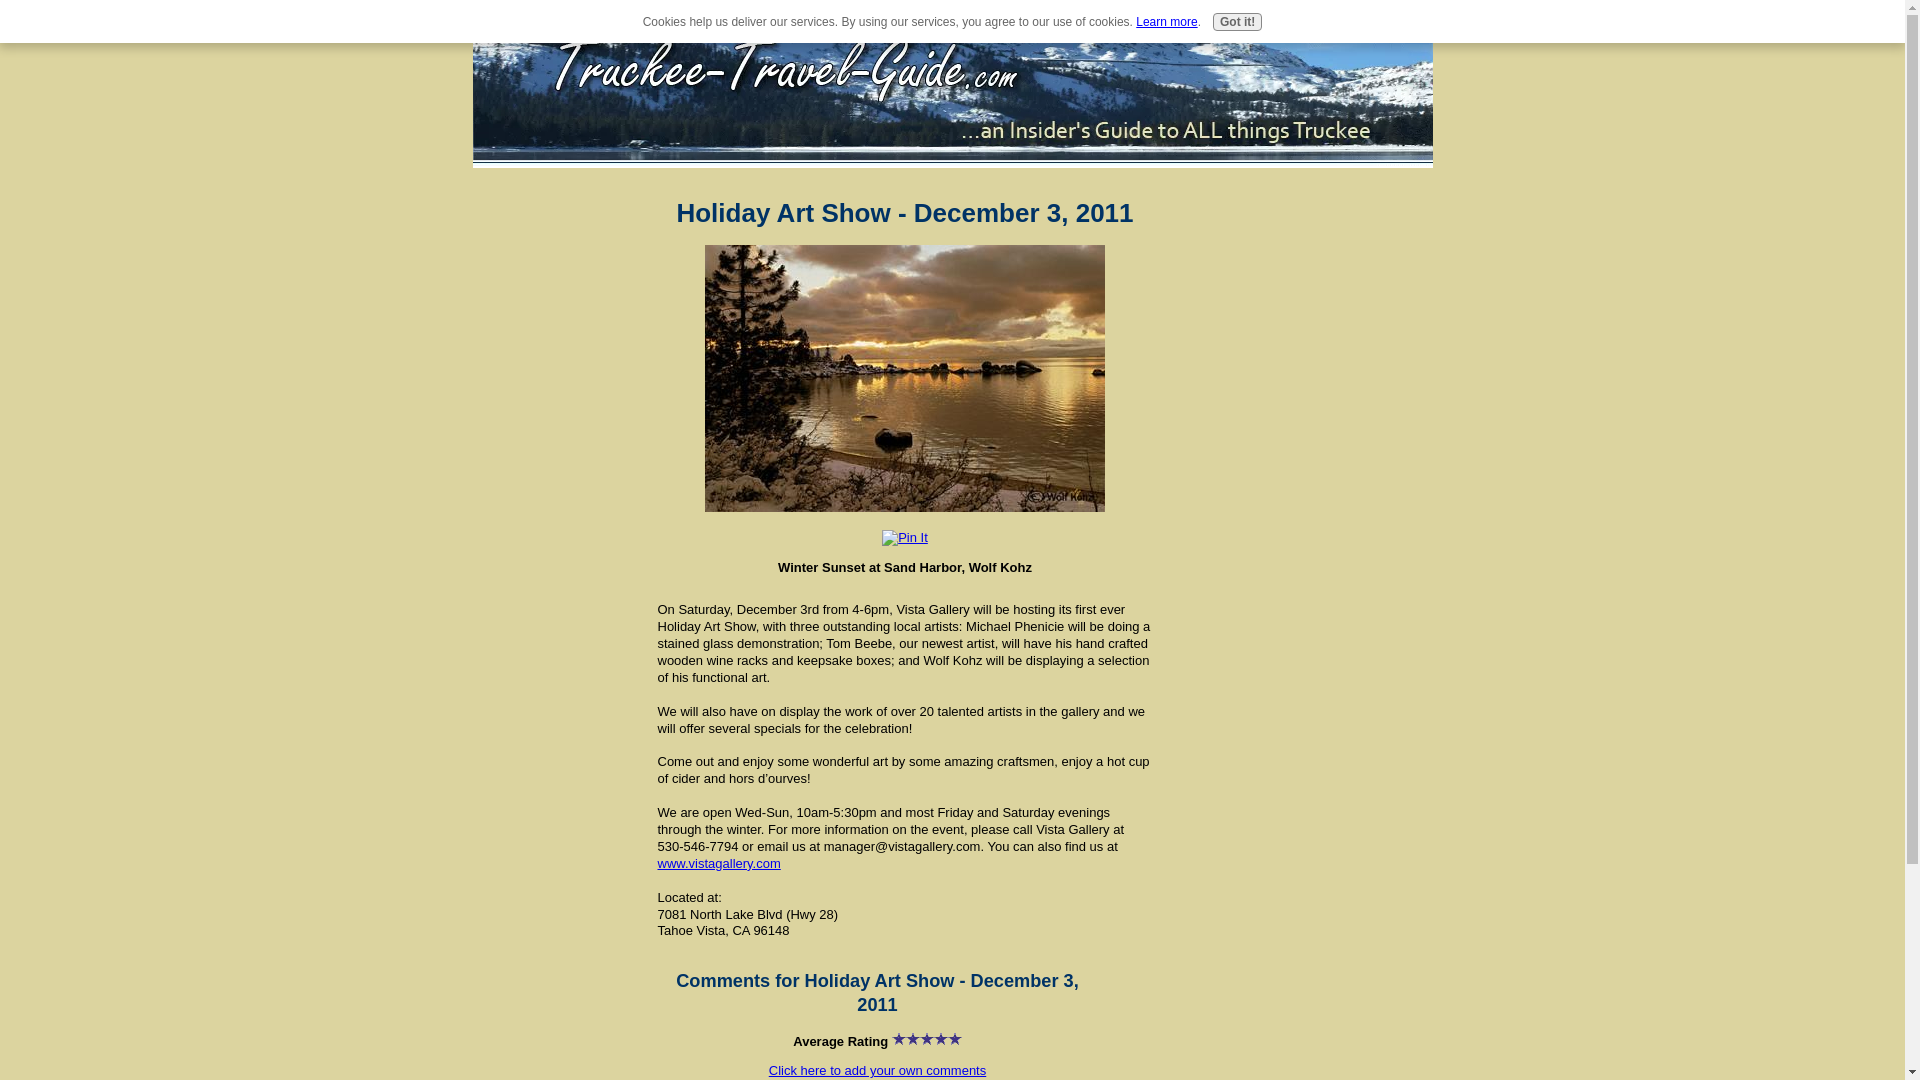 This screenshot has width=1920, height=1080. What do you see at coordinates (1166, 22) in the screenshot?
I see `Learn more` at bounding box center [1166, 22].